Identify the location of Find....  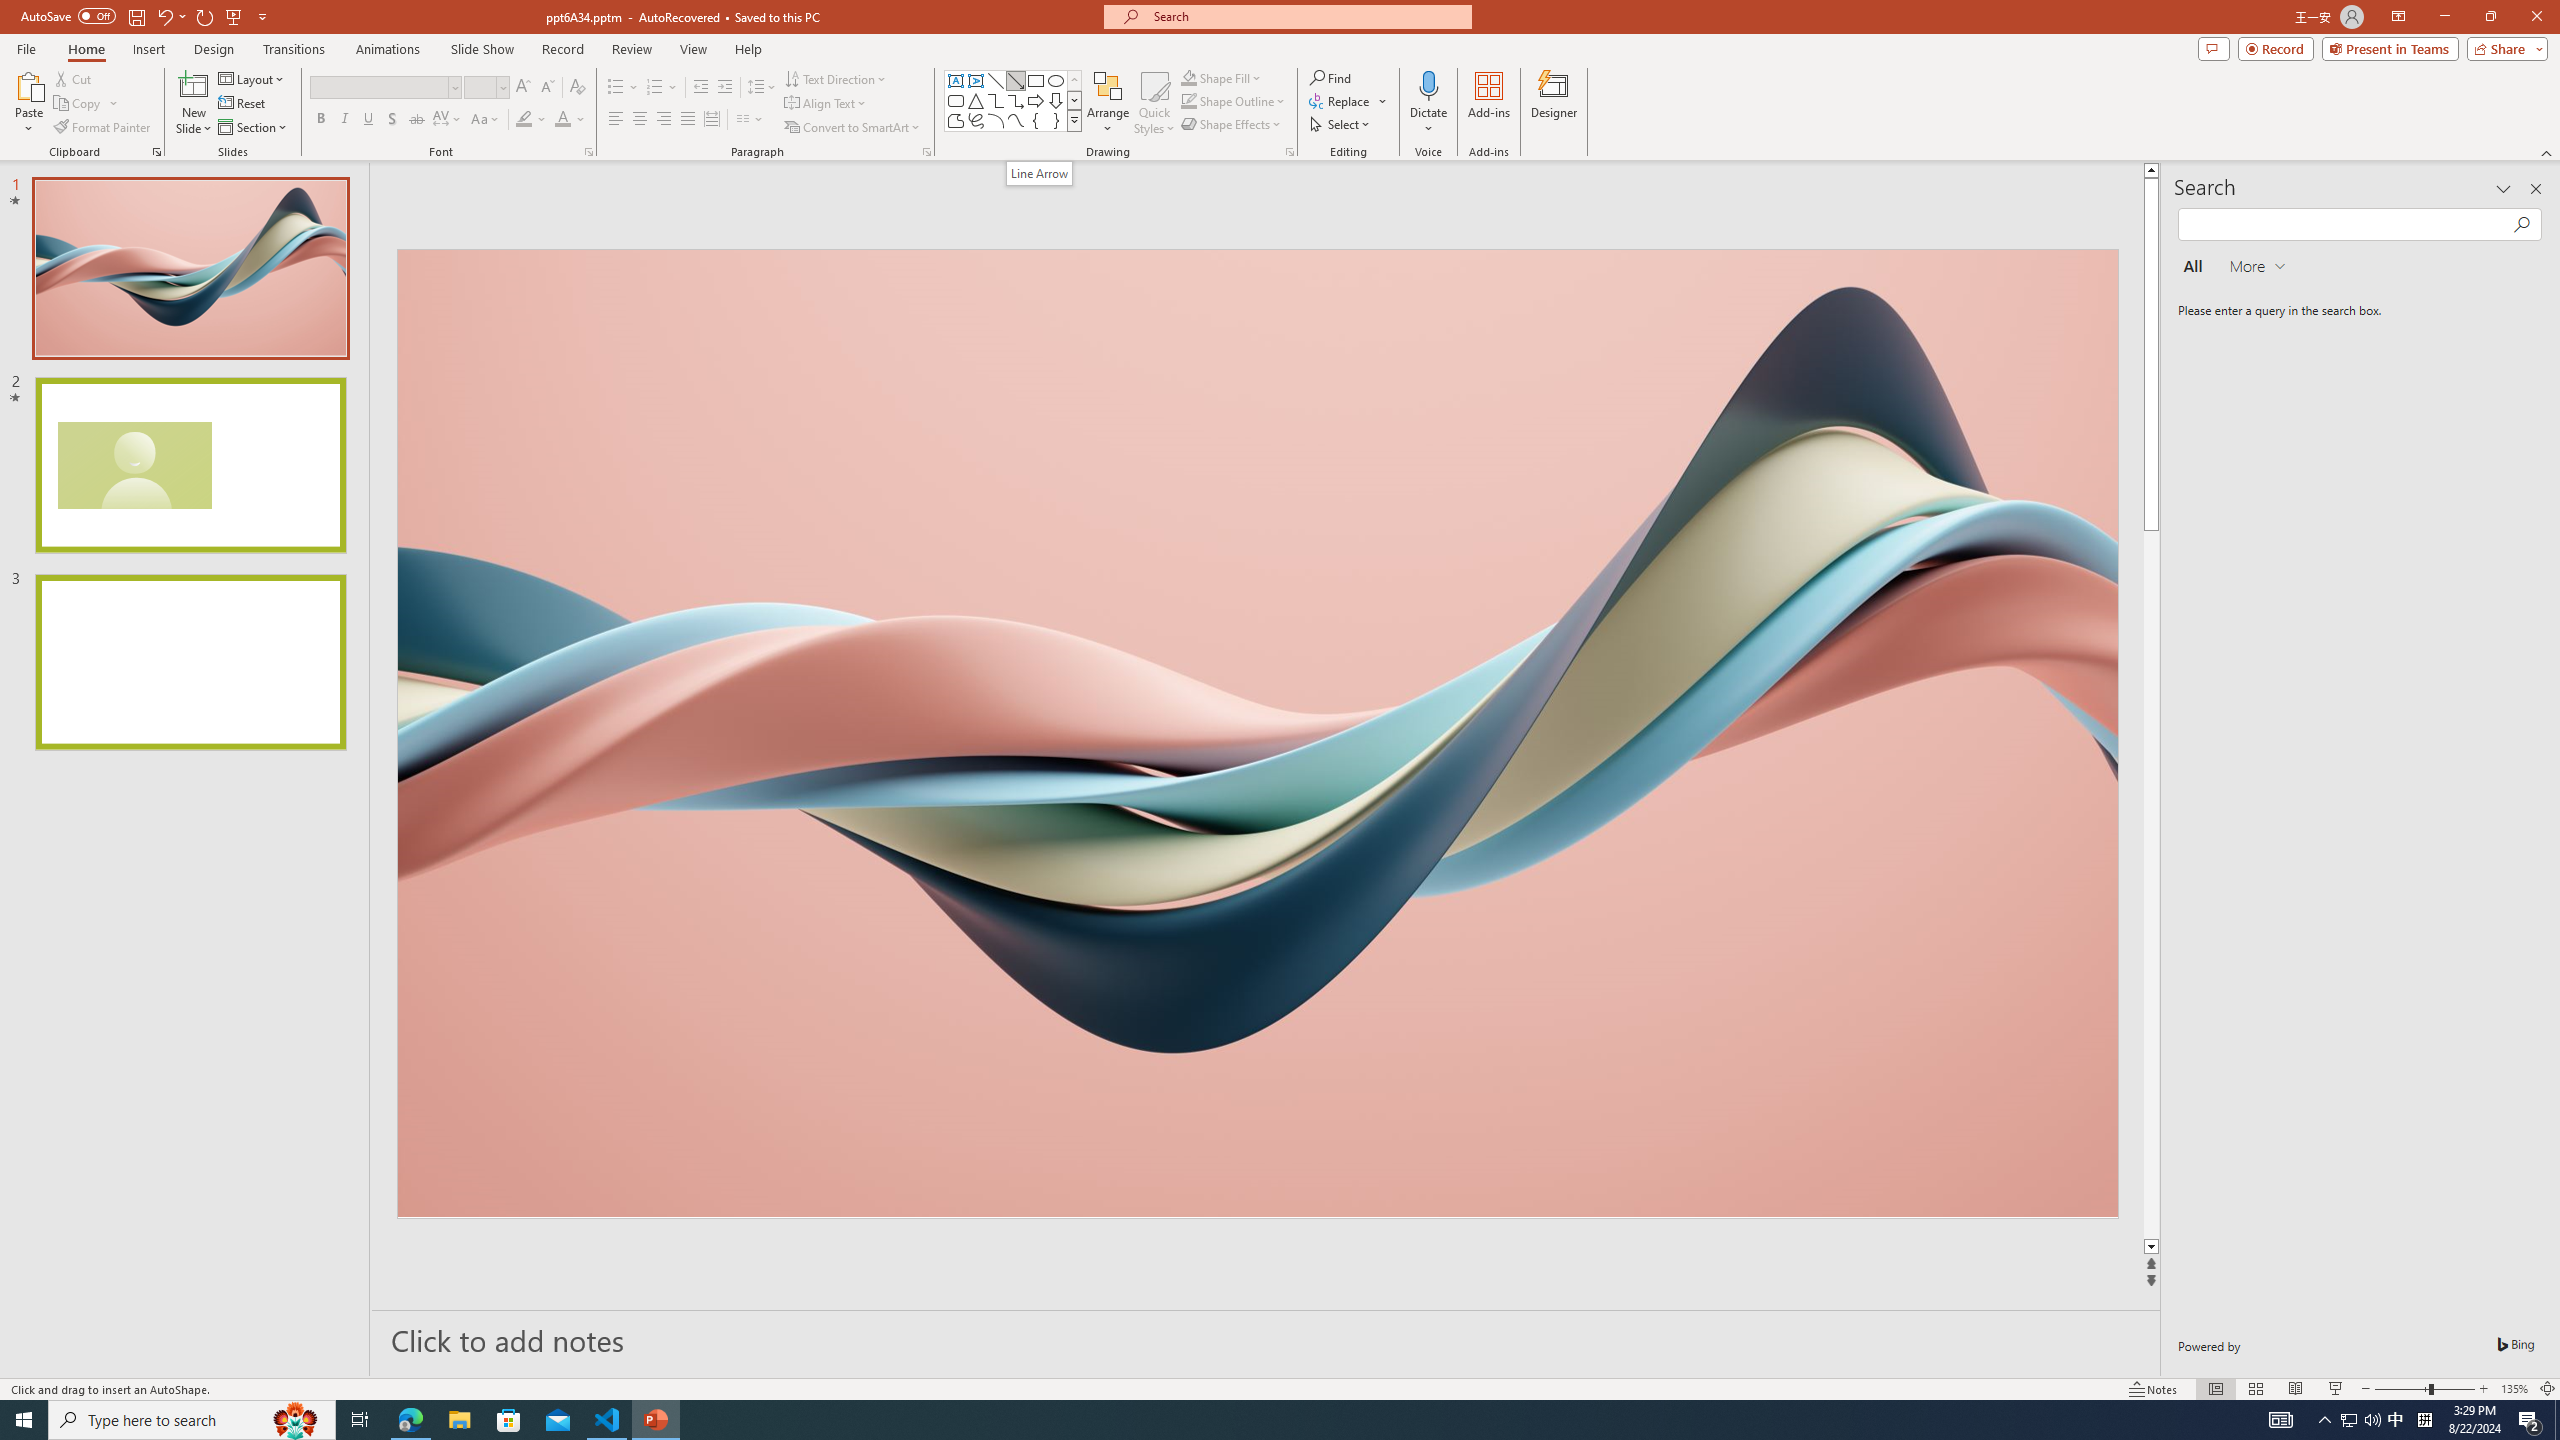
(1330, 78).